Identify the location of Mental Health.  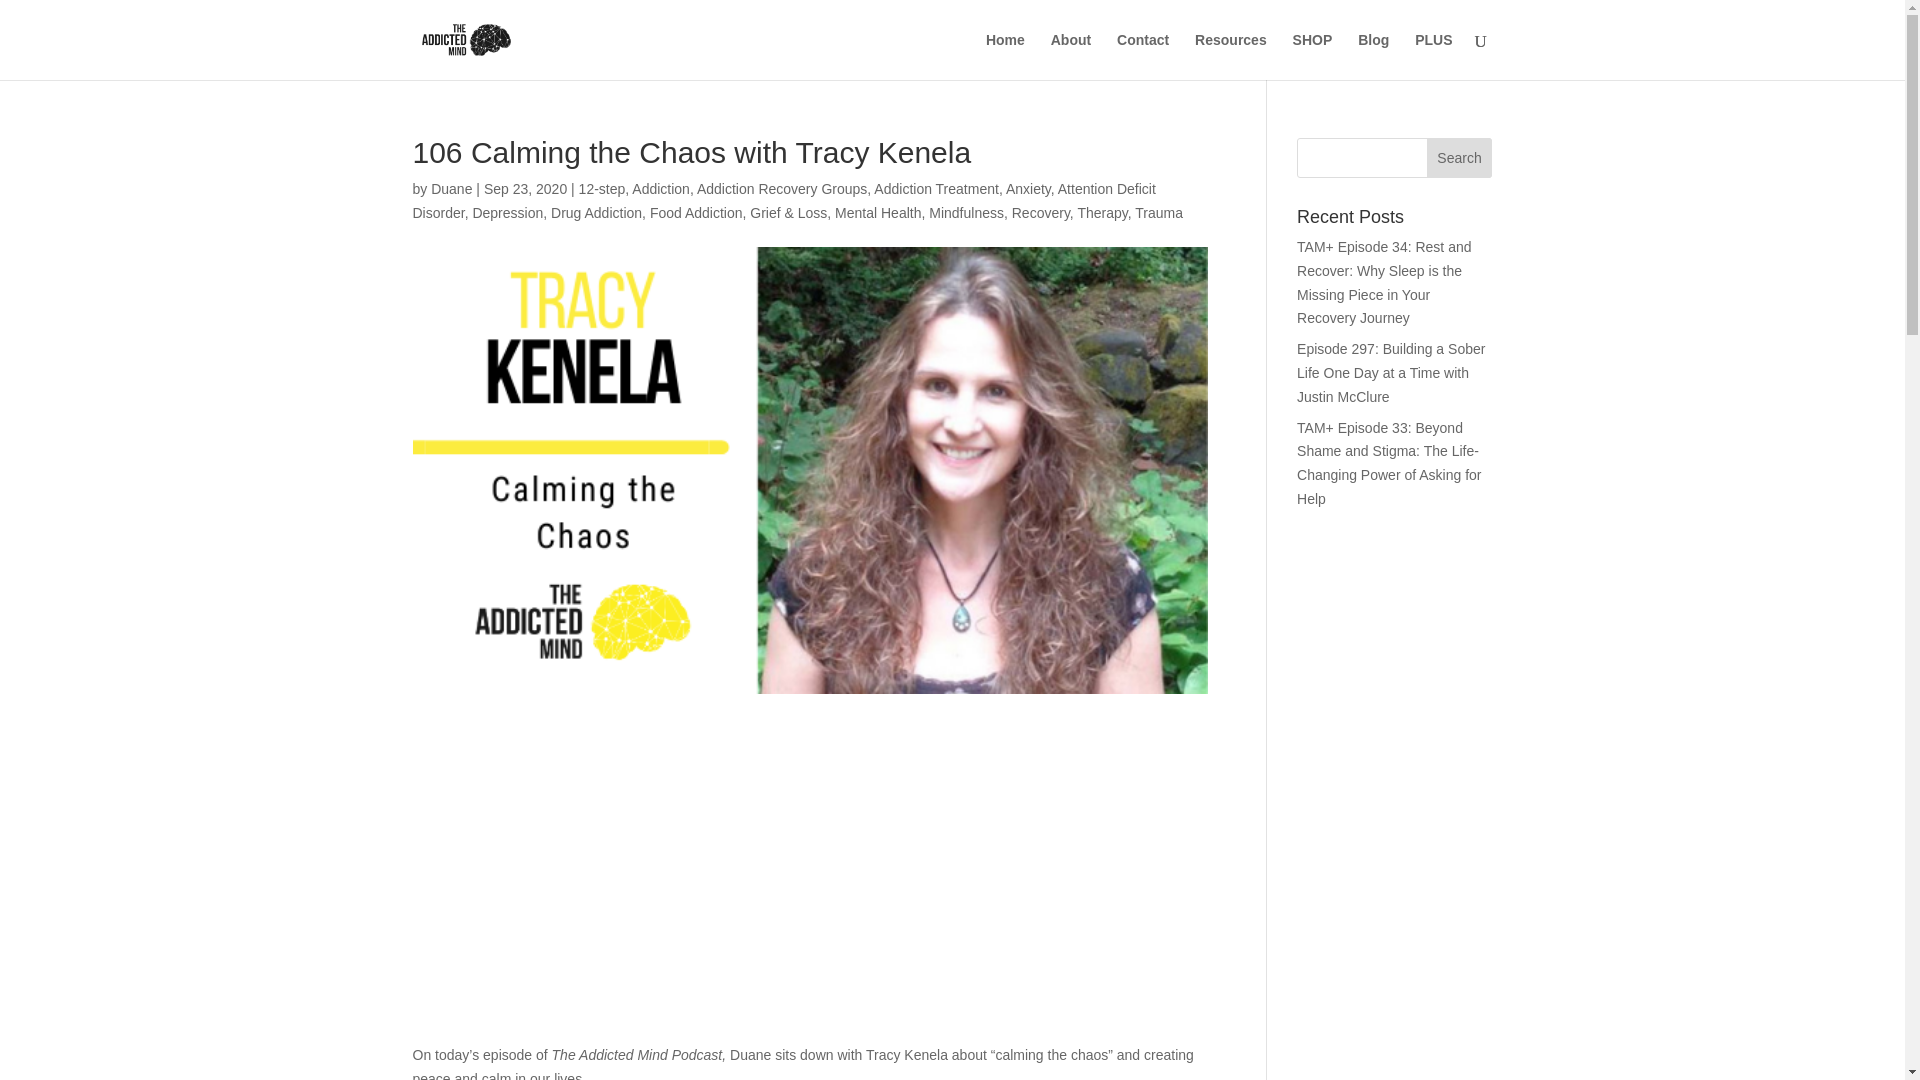
(878, 213).